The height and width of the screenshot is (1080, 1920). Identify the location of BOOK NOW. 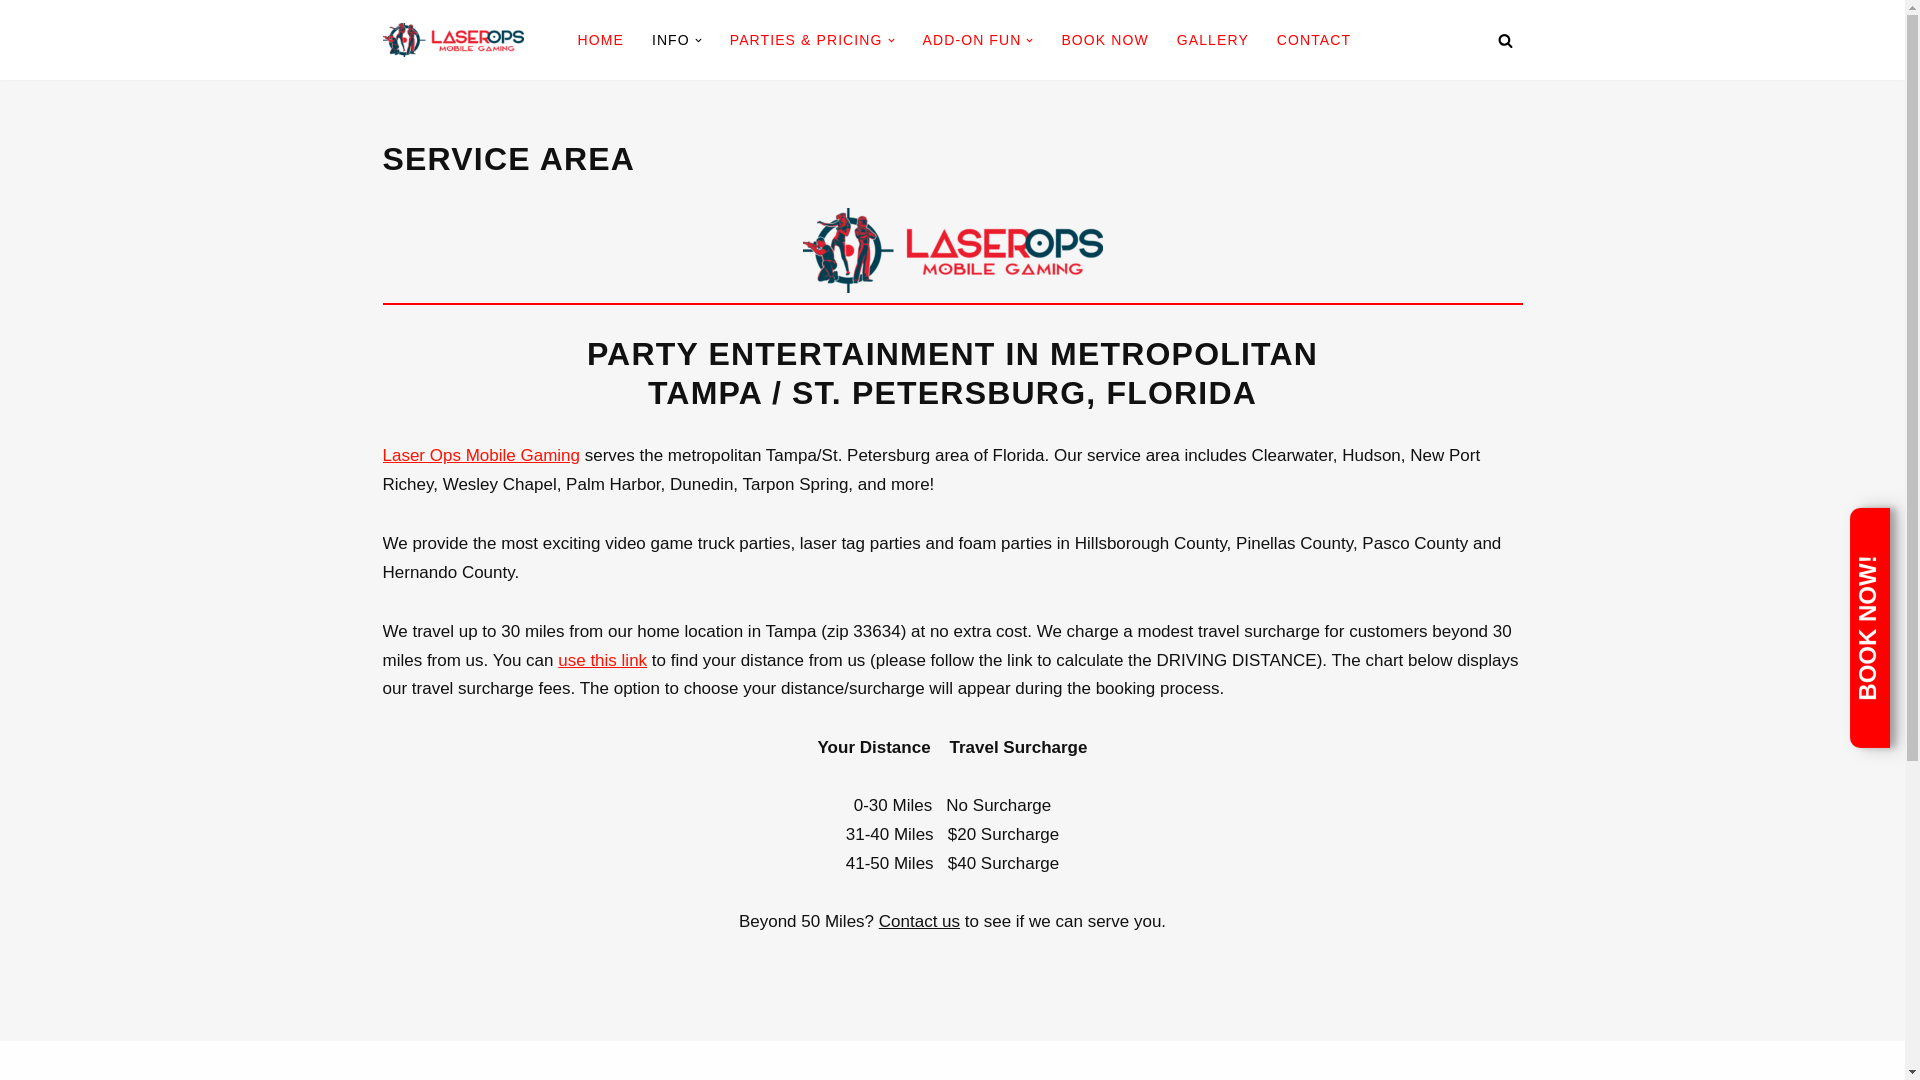
(1104, 40).